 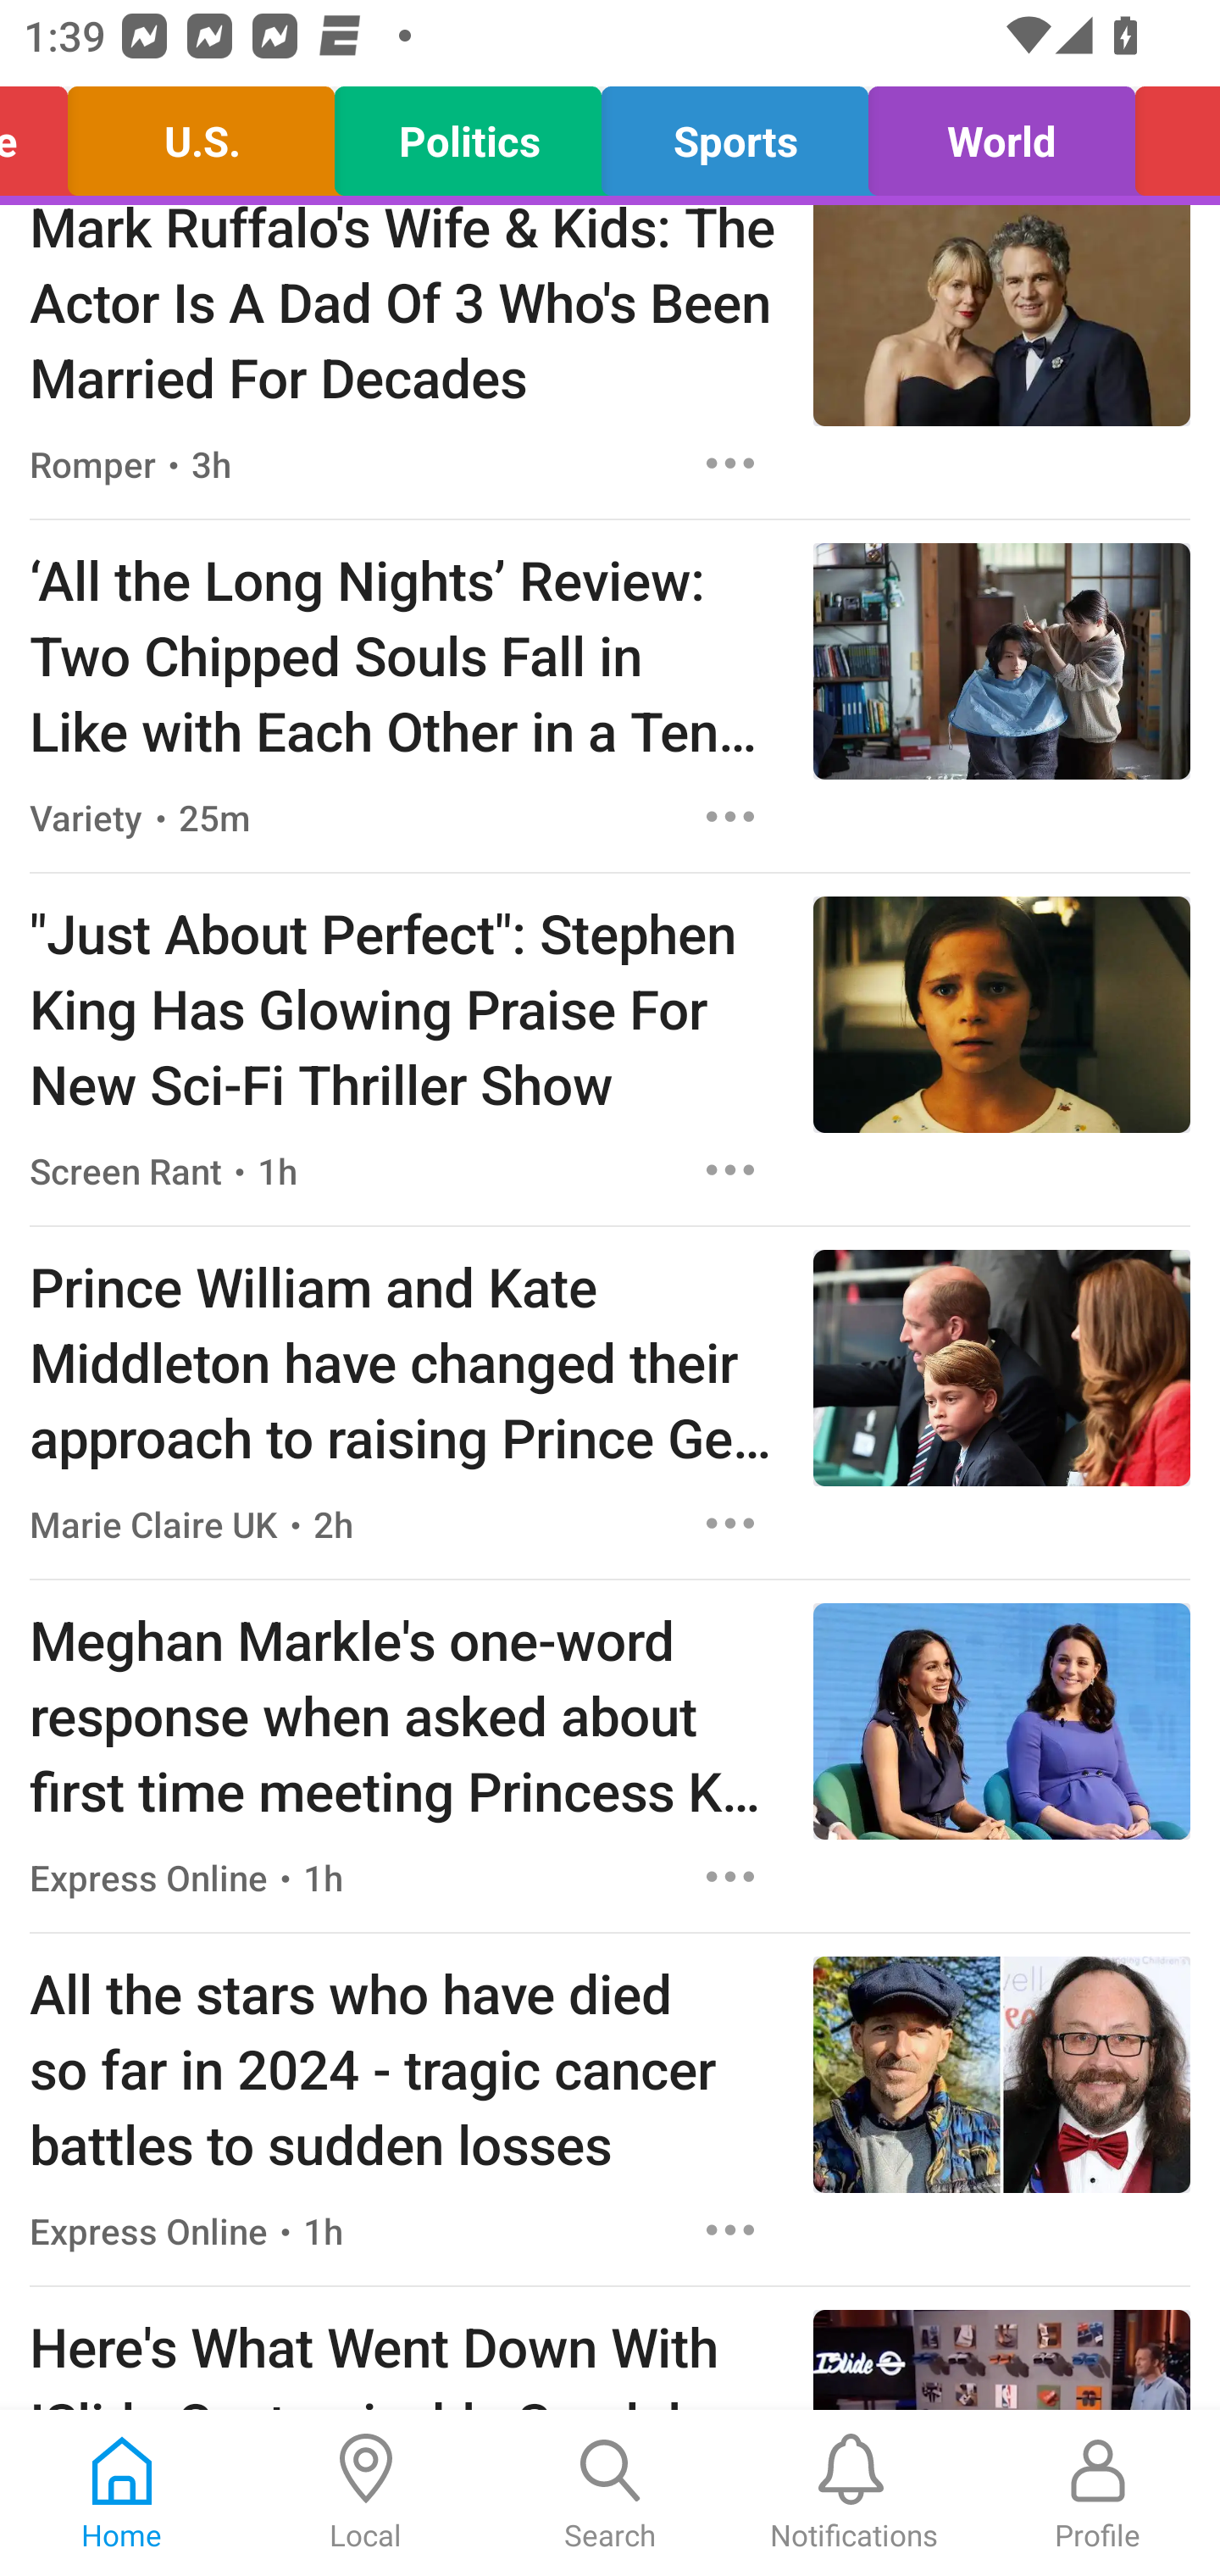 I want to click on U.S., so click(x=202, y=134).